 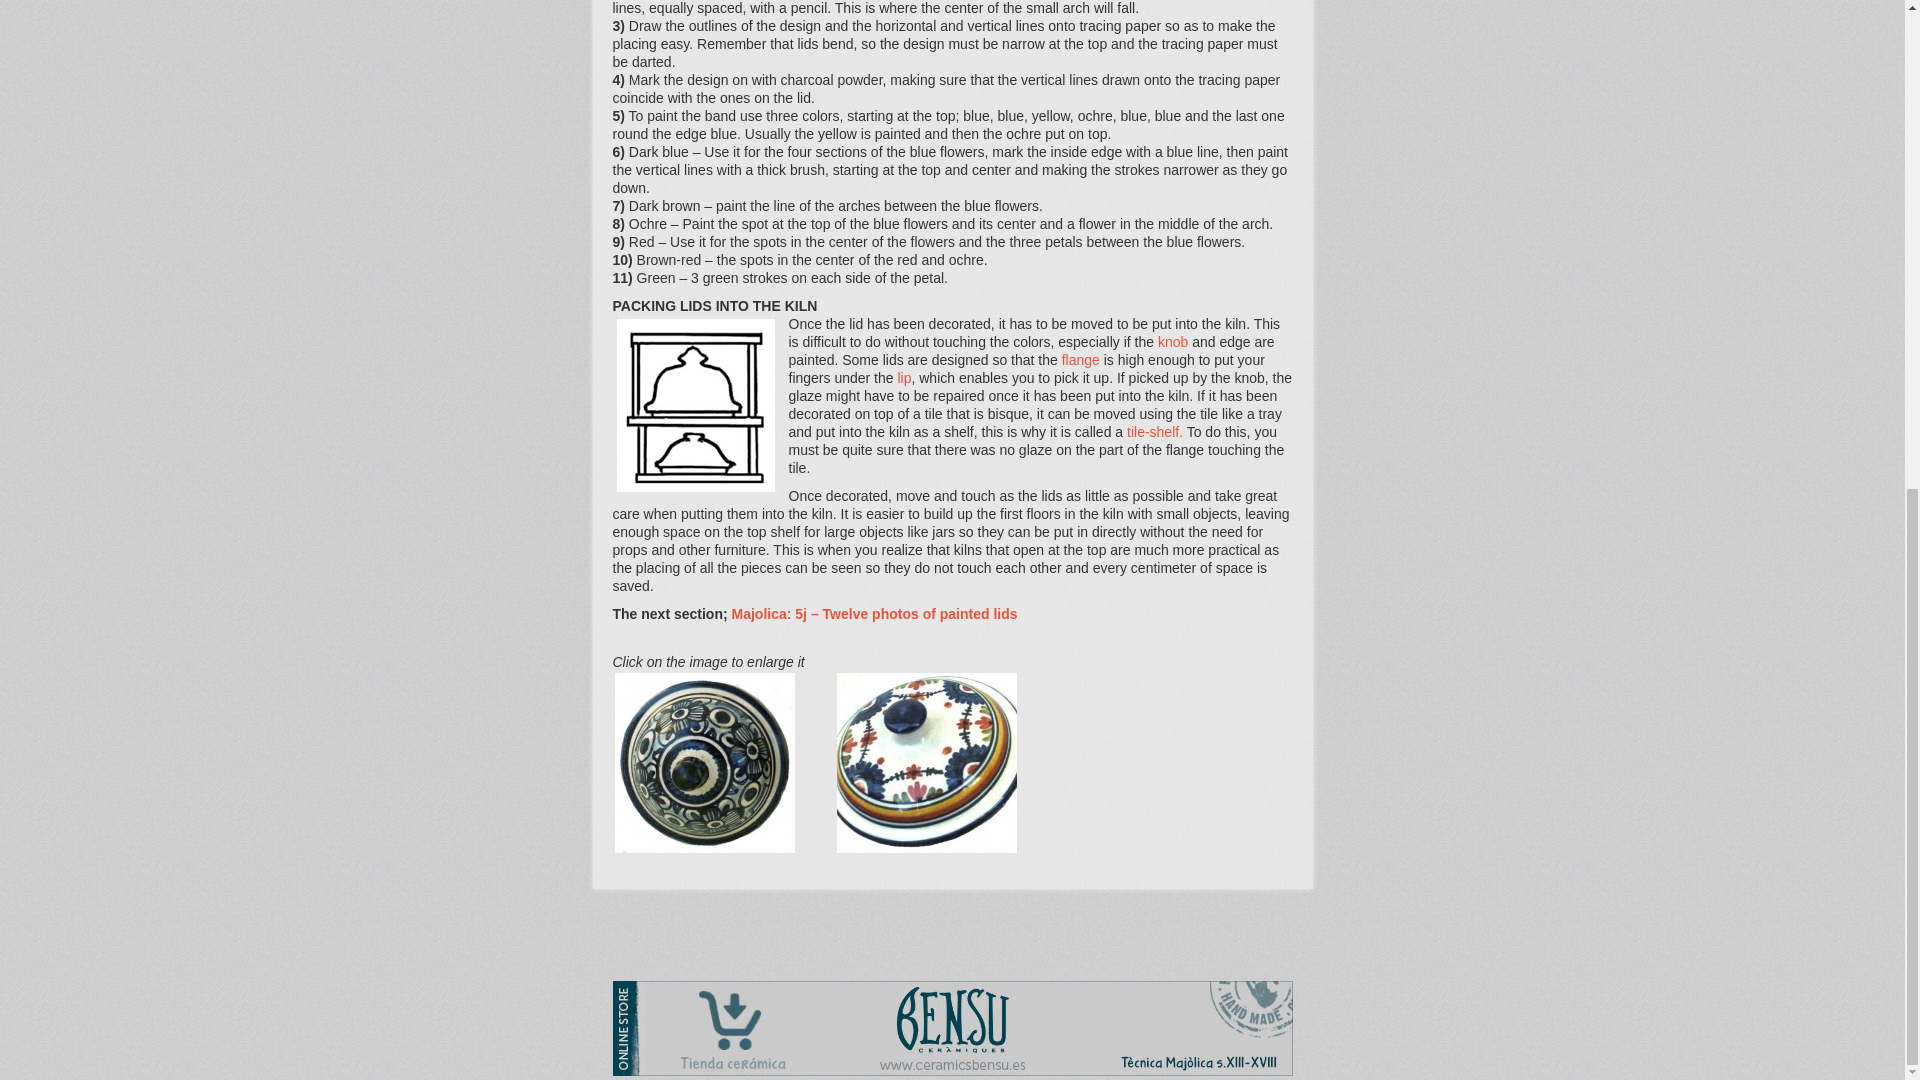 I want to click on Majolica: 5j - Twelve photos of painted lids  , so click(x=874, y=614).